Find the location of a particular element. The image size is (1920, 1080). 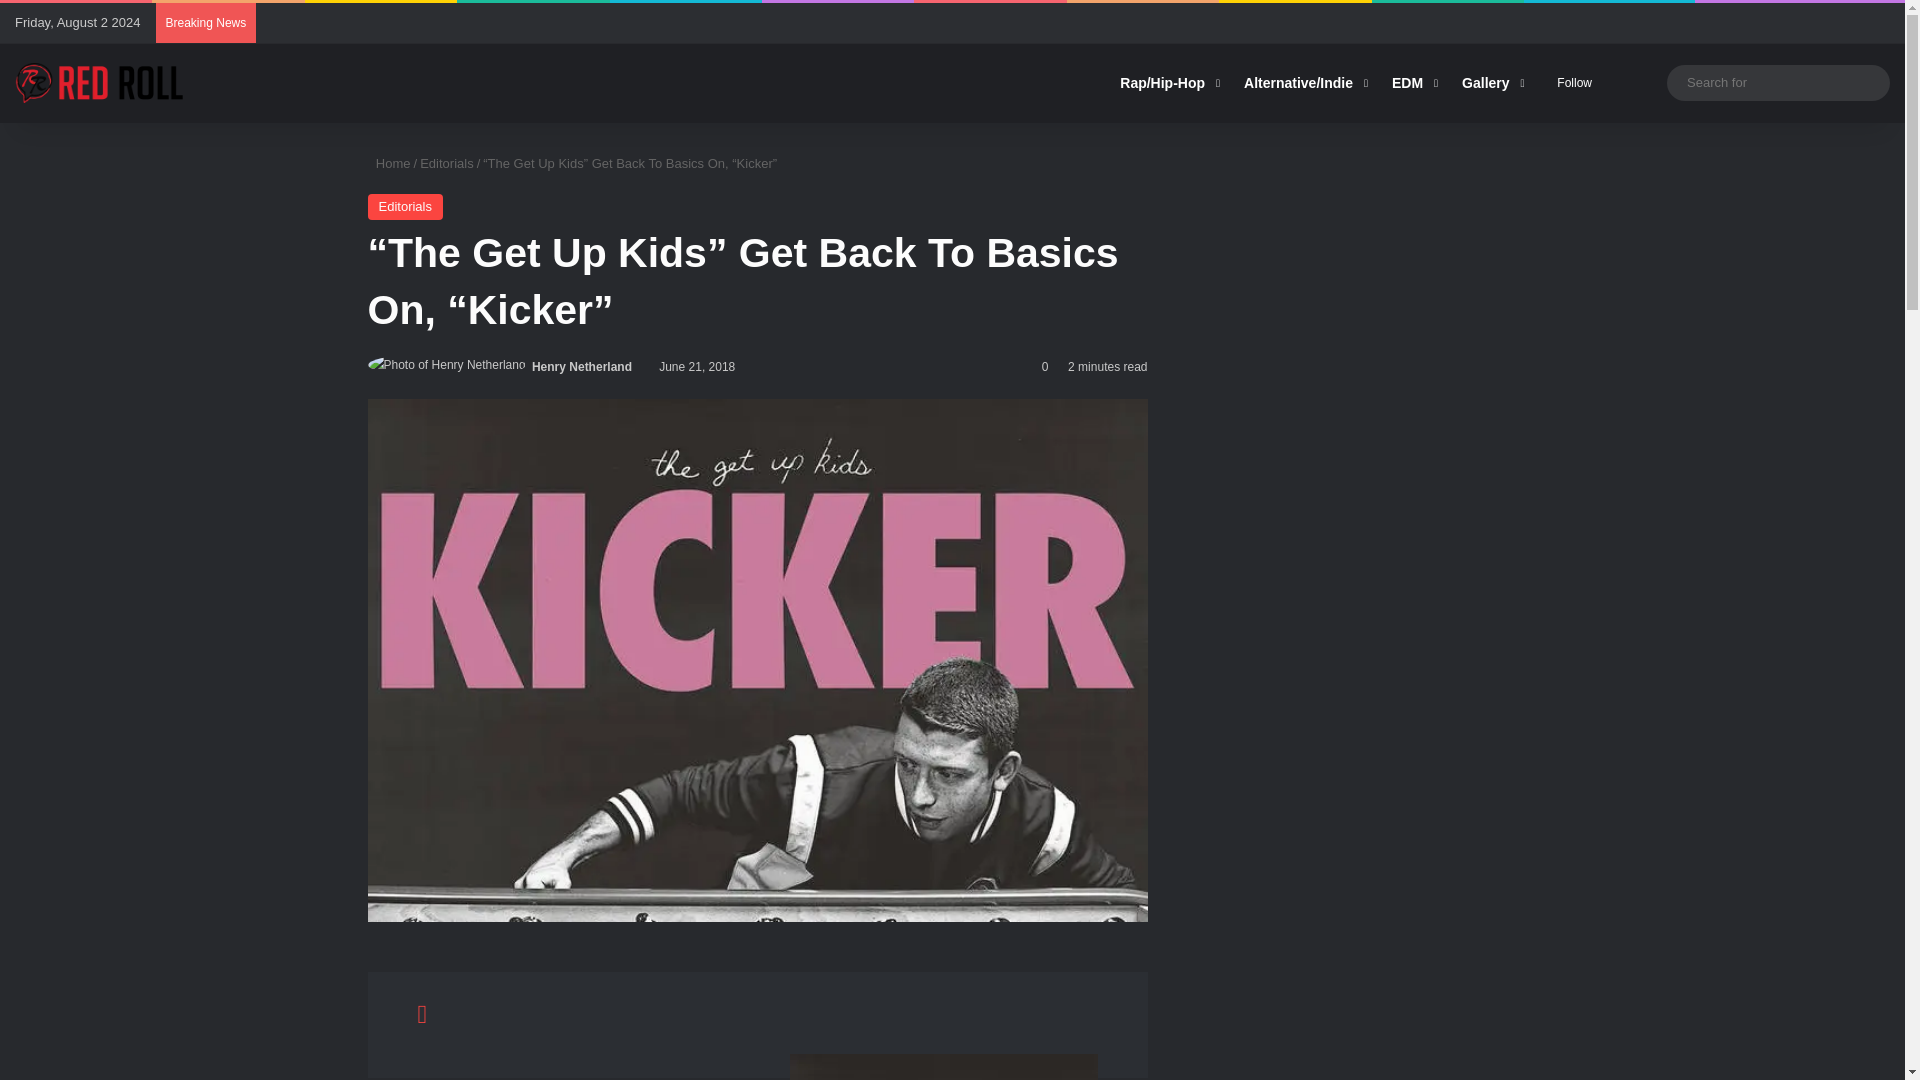

Home is located at coordinates (389, 162).